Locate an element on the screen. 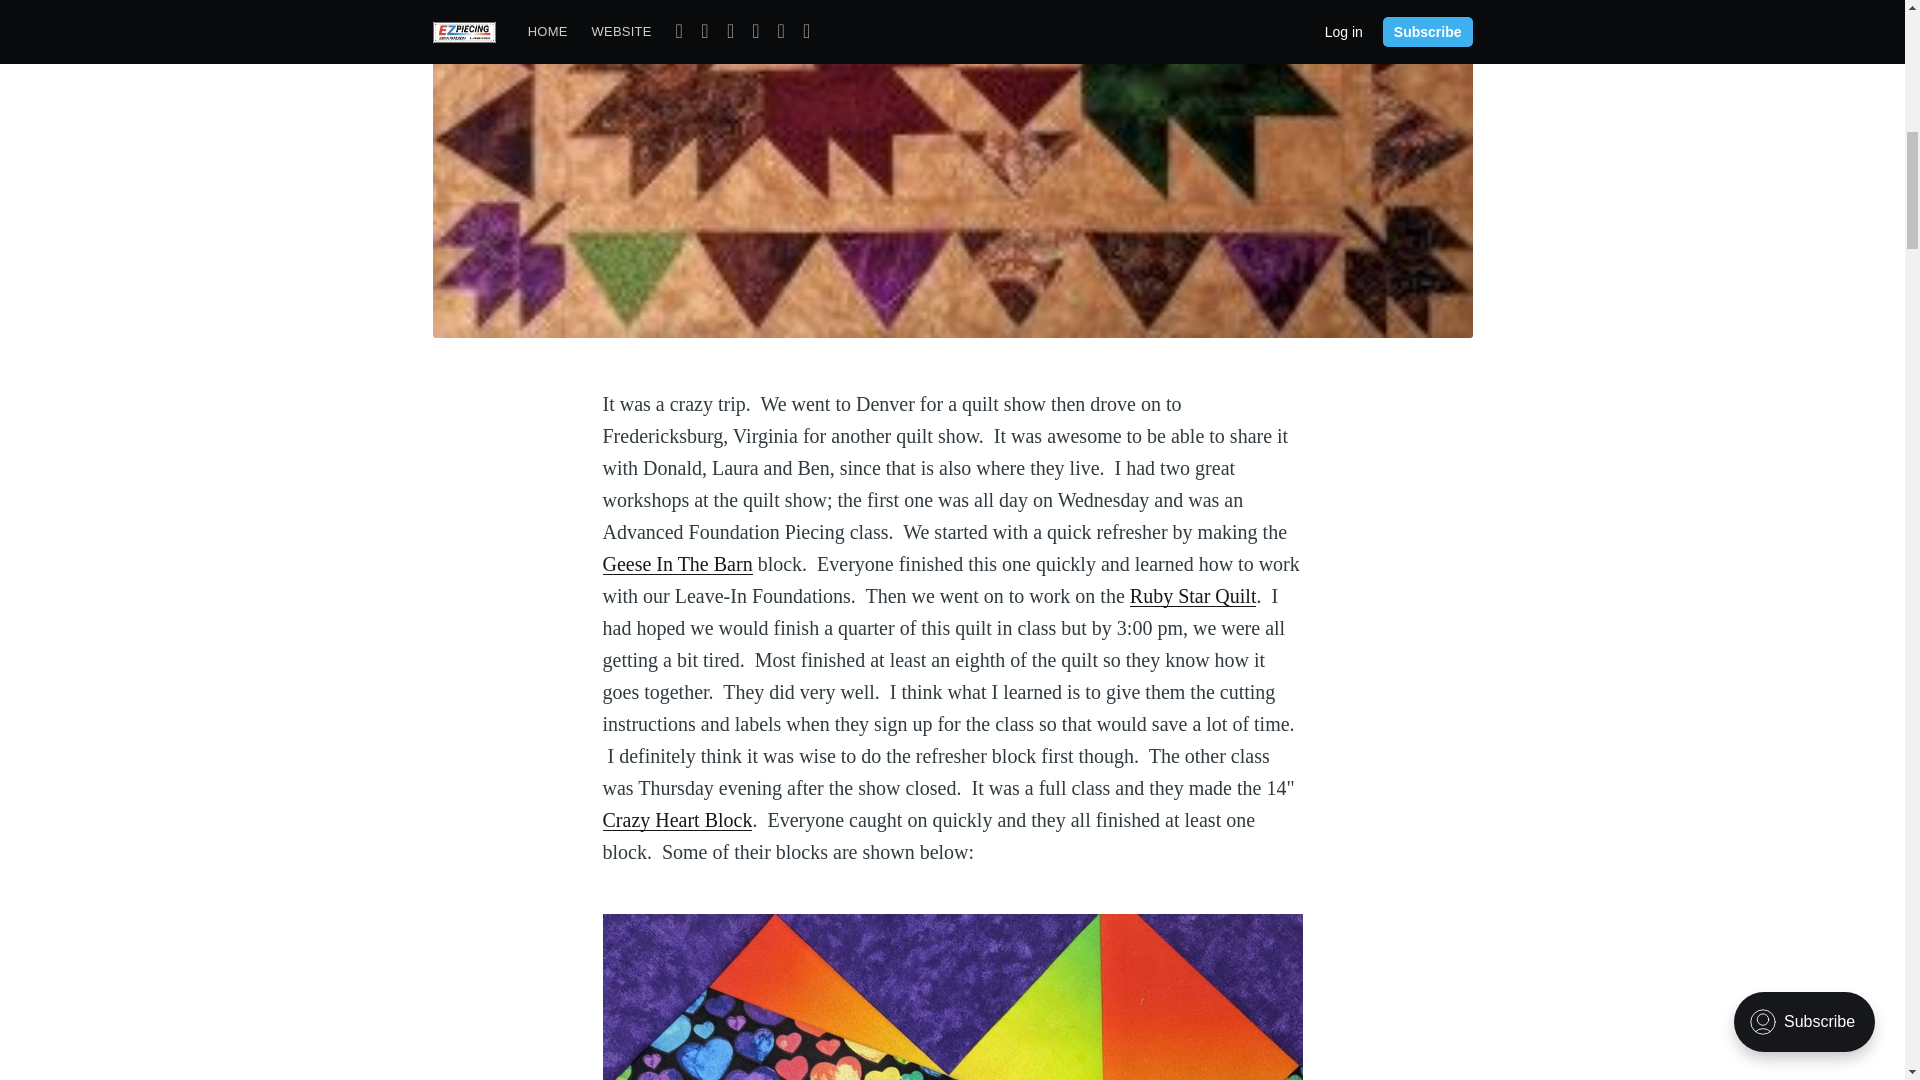 The width and height of the screenshot is (1920, 1080). Ruby Star Quilt is located at coordinates (1194, 596).